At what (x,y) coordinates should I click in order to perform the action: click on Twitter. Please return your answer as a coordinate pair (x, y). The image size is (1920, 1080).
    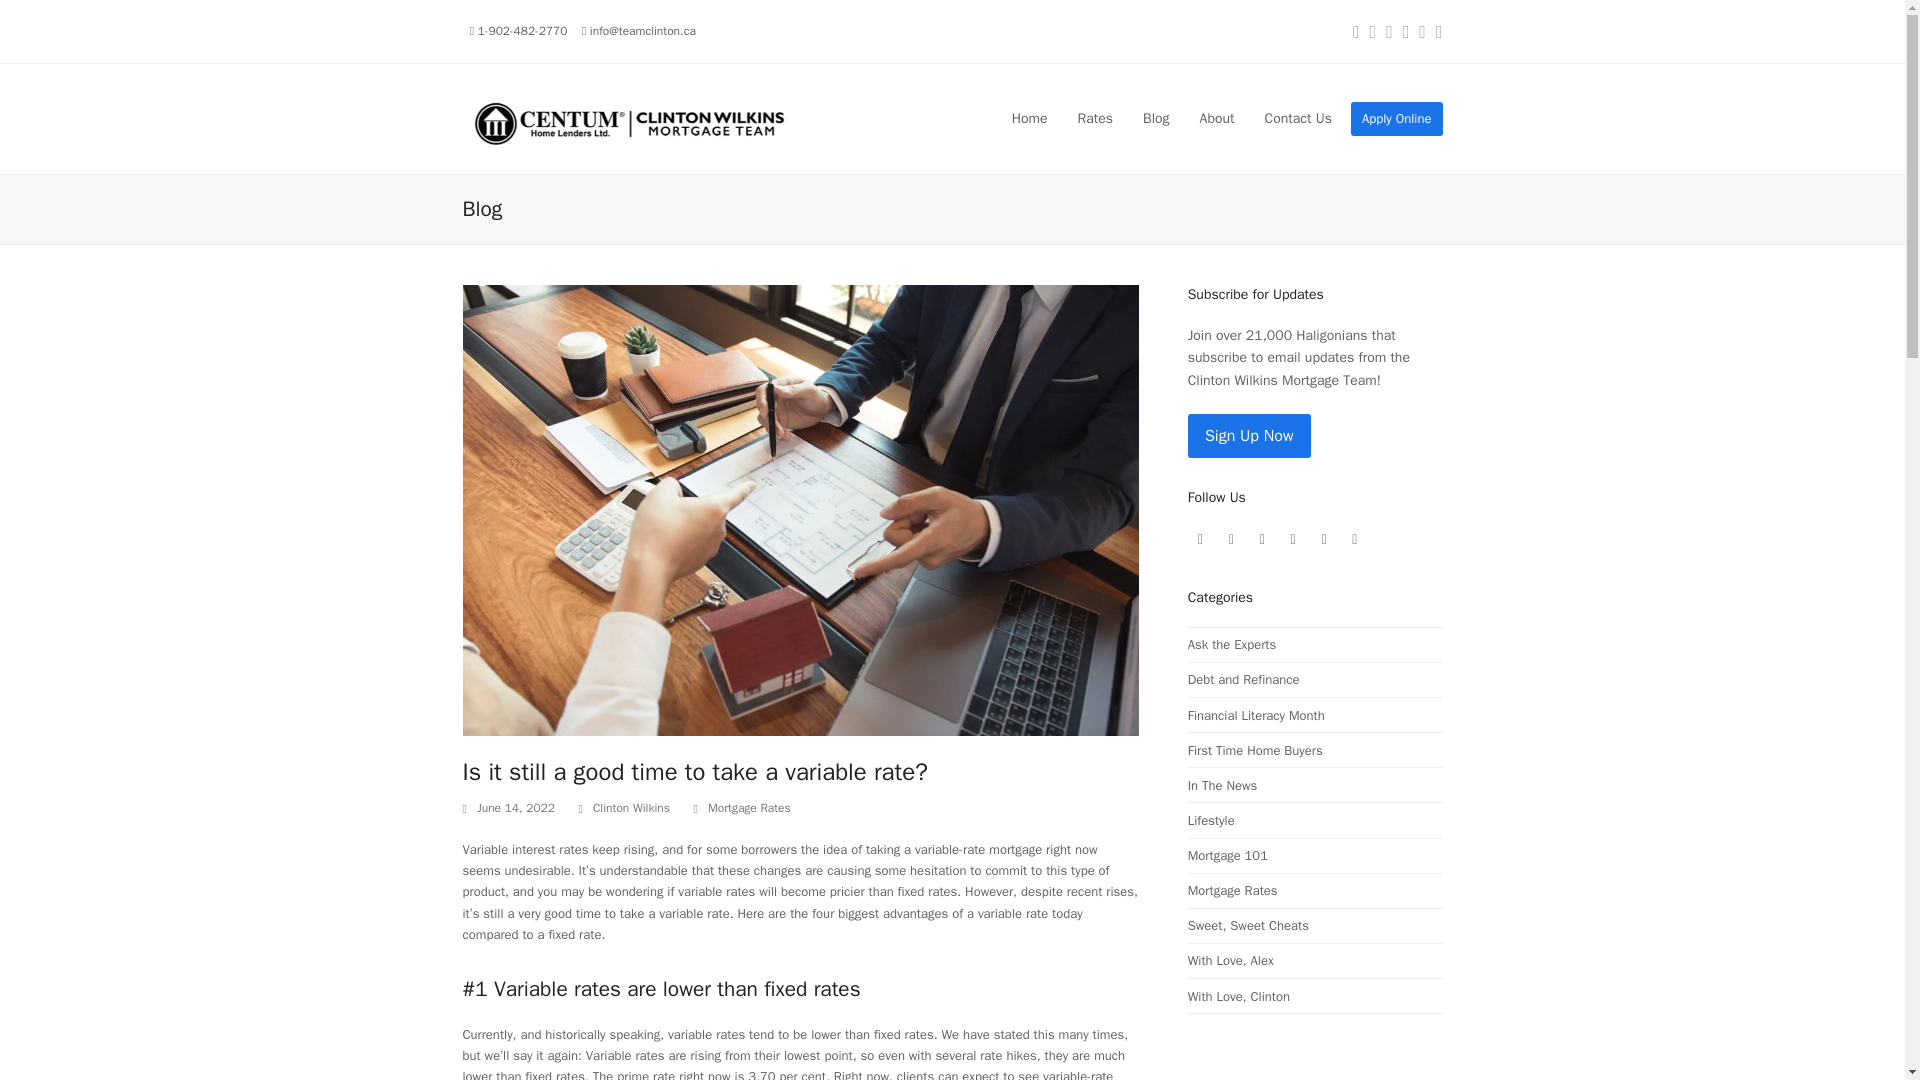
    Looking at the image, I should click on (1262, 540).